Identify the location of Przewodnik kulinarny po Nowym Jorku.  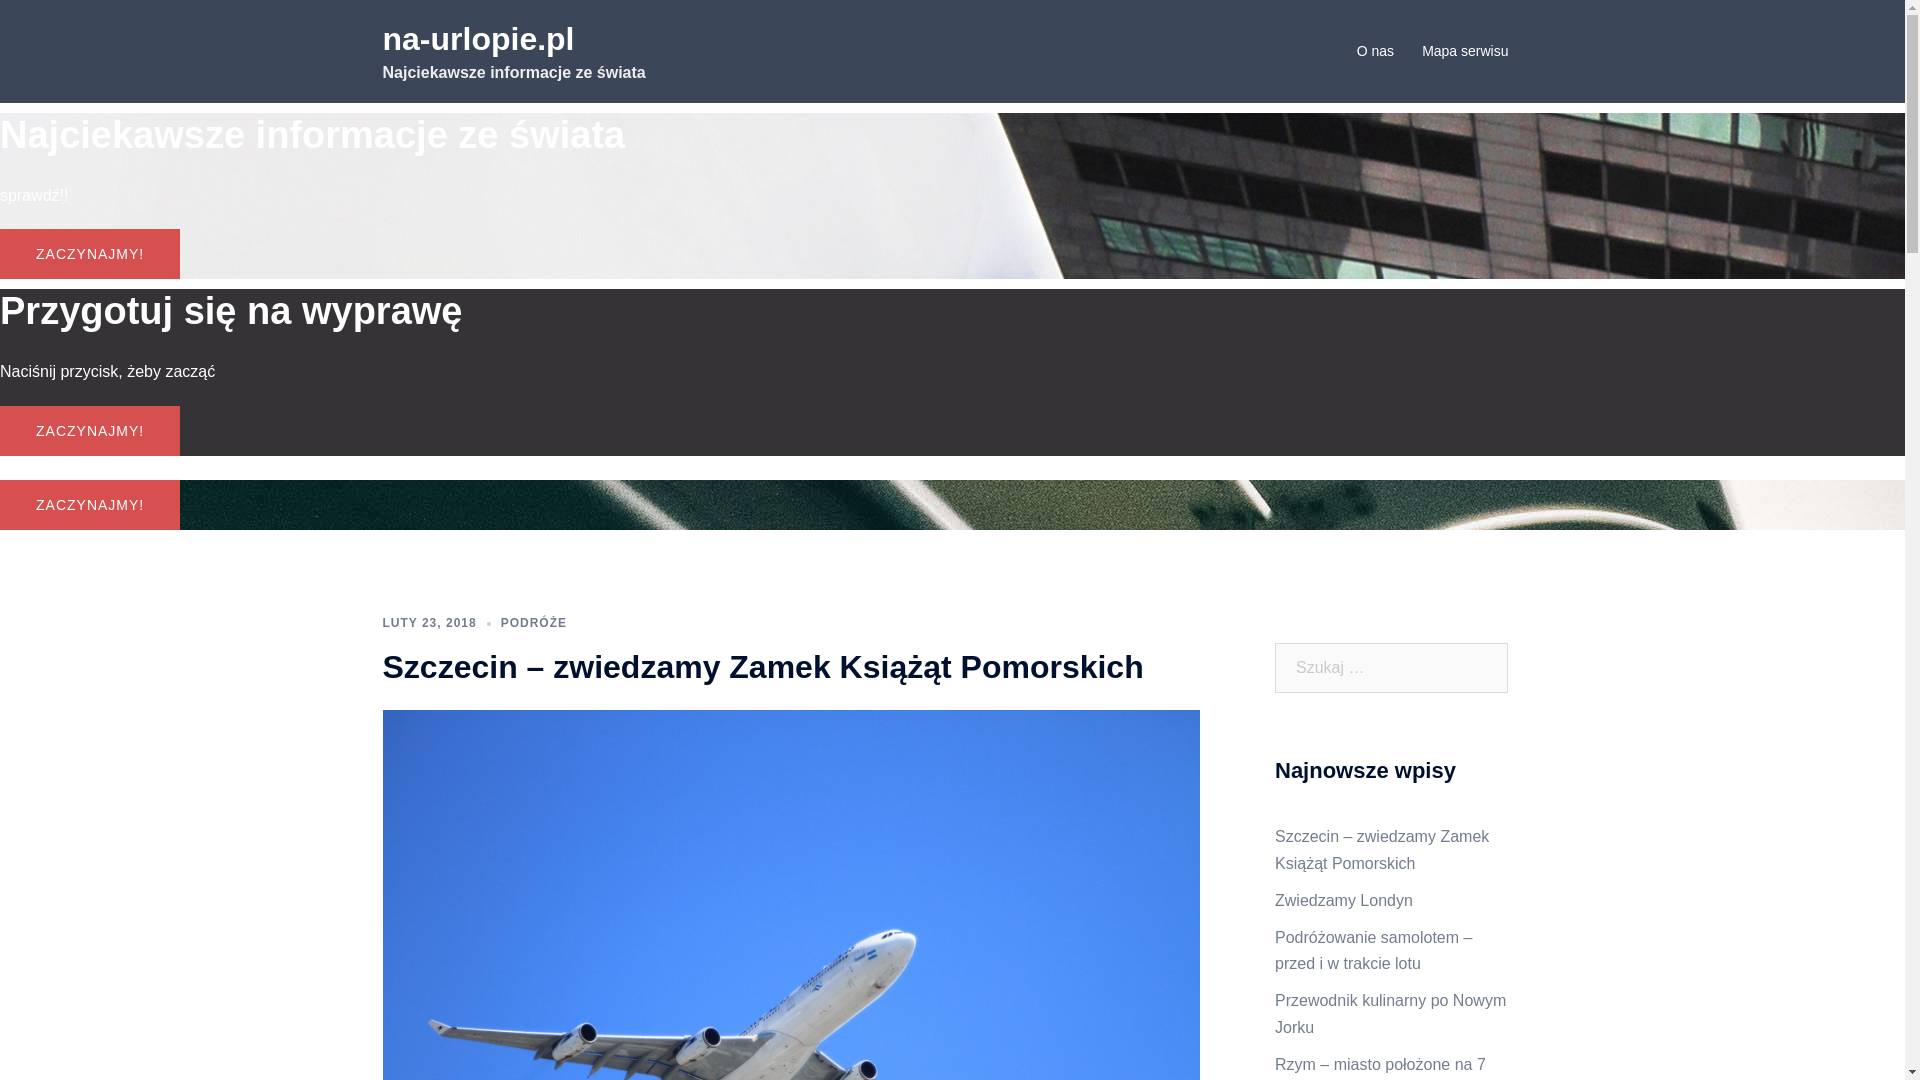
(1390, 1014).